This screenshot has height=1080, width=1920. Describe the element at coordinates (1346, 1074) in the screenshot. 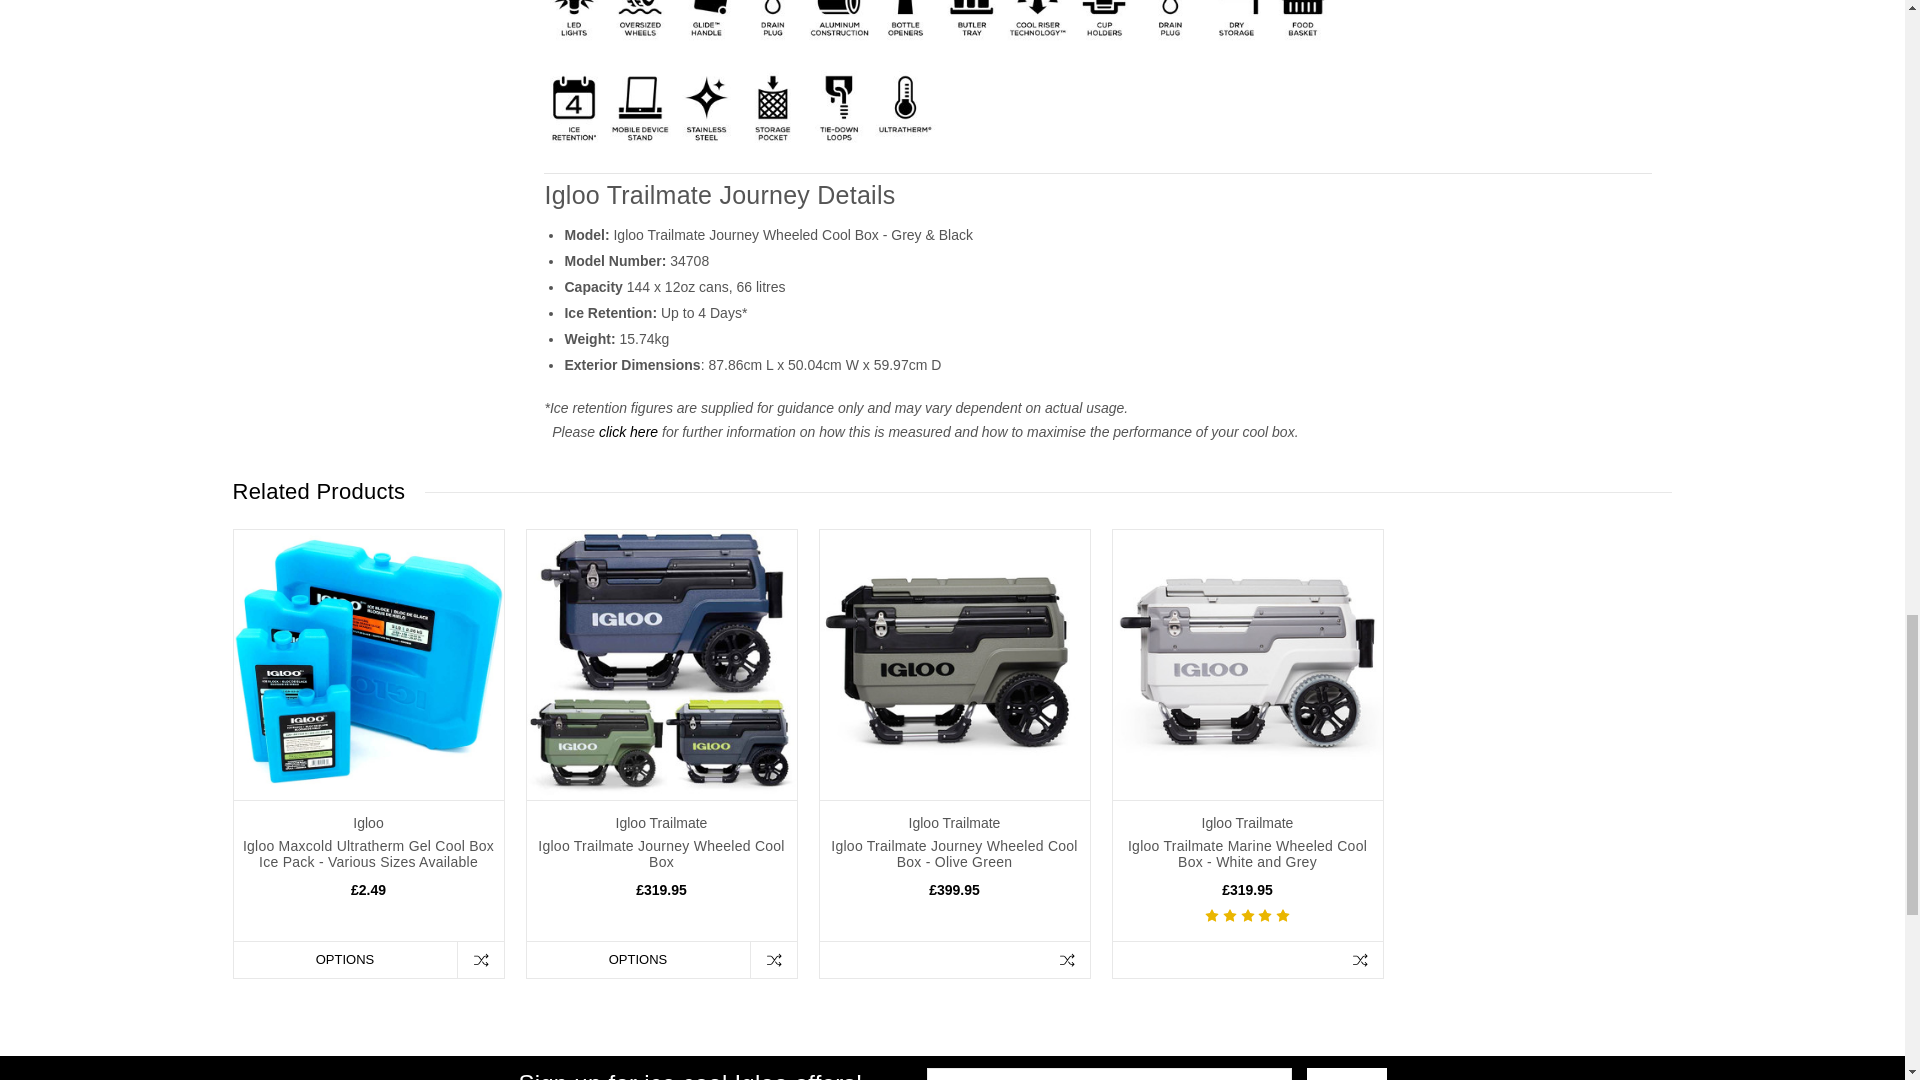

I see `Submit` at that location.